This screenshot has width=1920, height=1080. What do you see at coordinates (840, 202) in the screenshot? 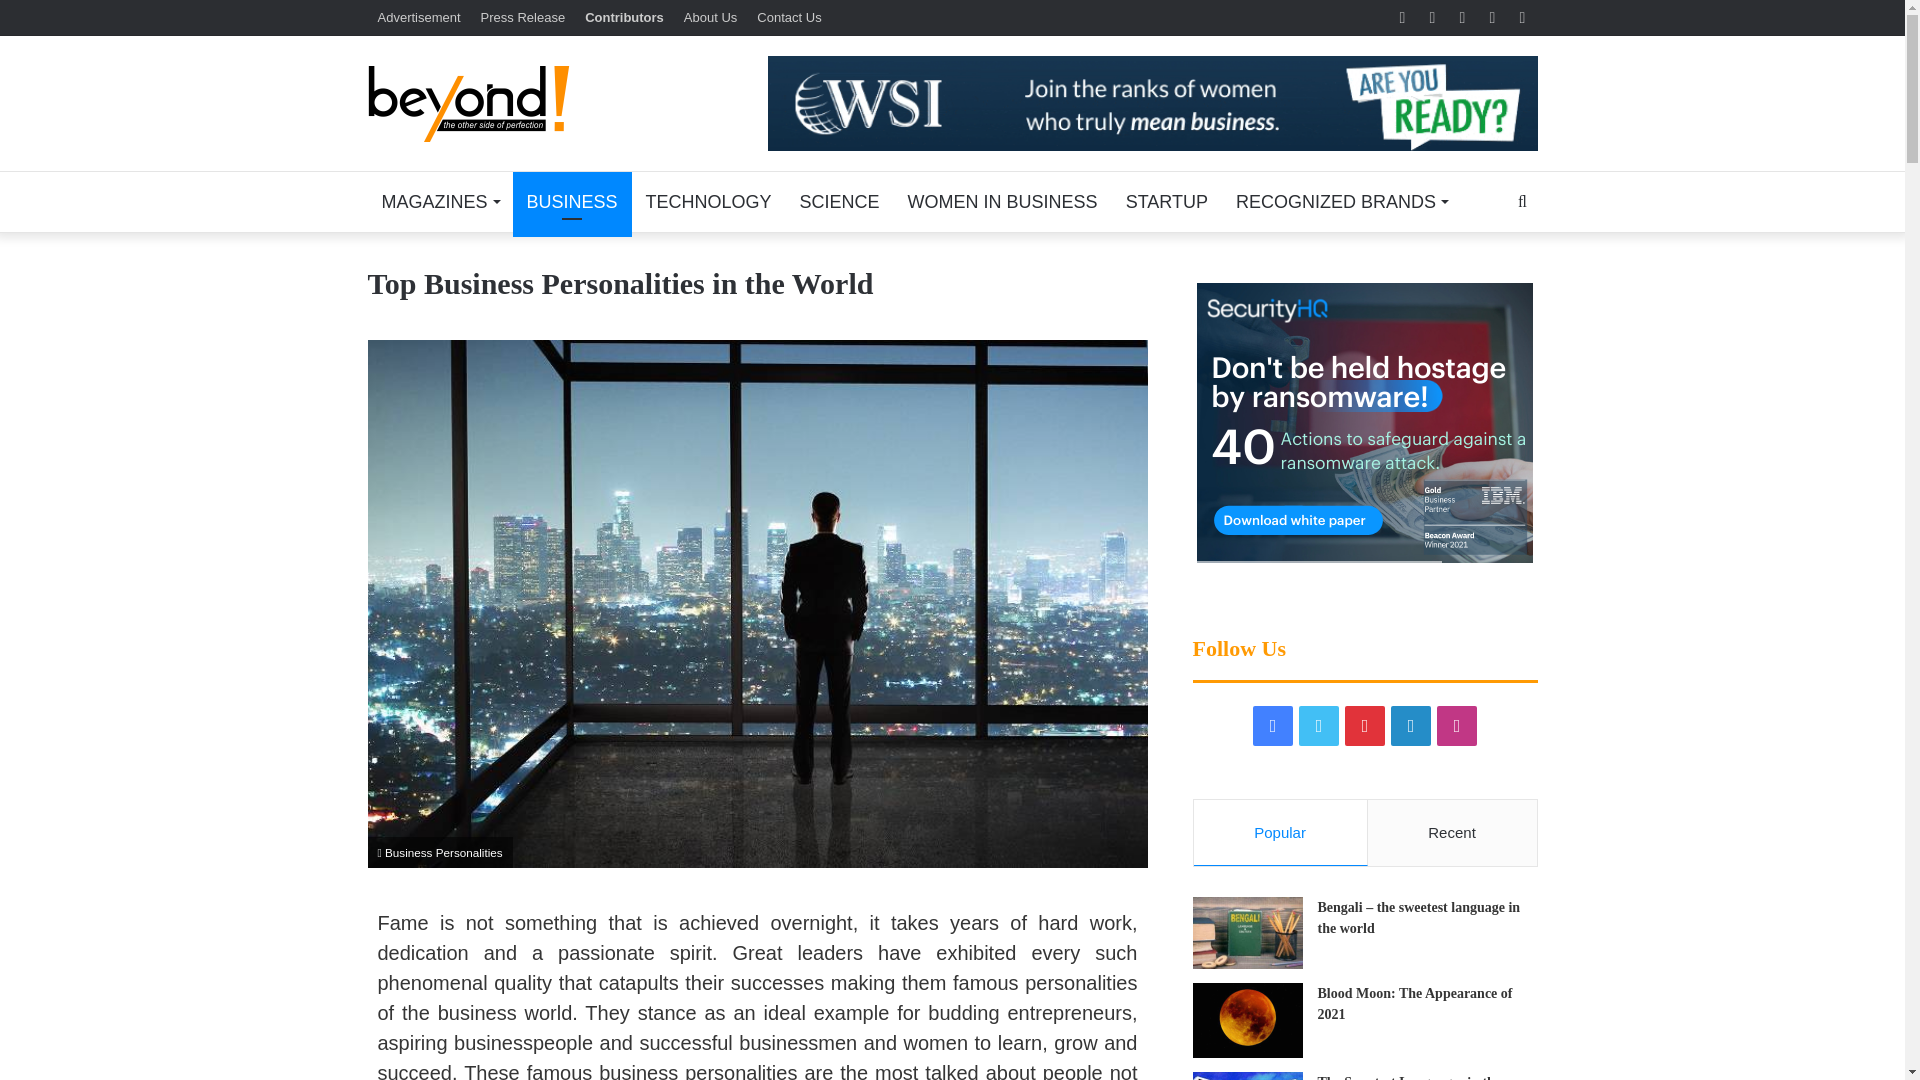
I see `SCIENCE` at bounding box center [840, 202].